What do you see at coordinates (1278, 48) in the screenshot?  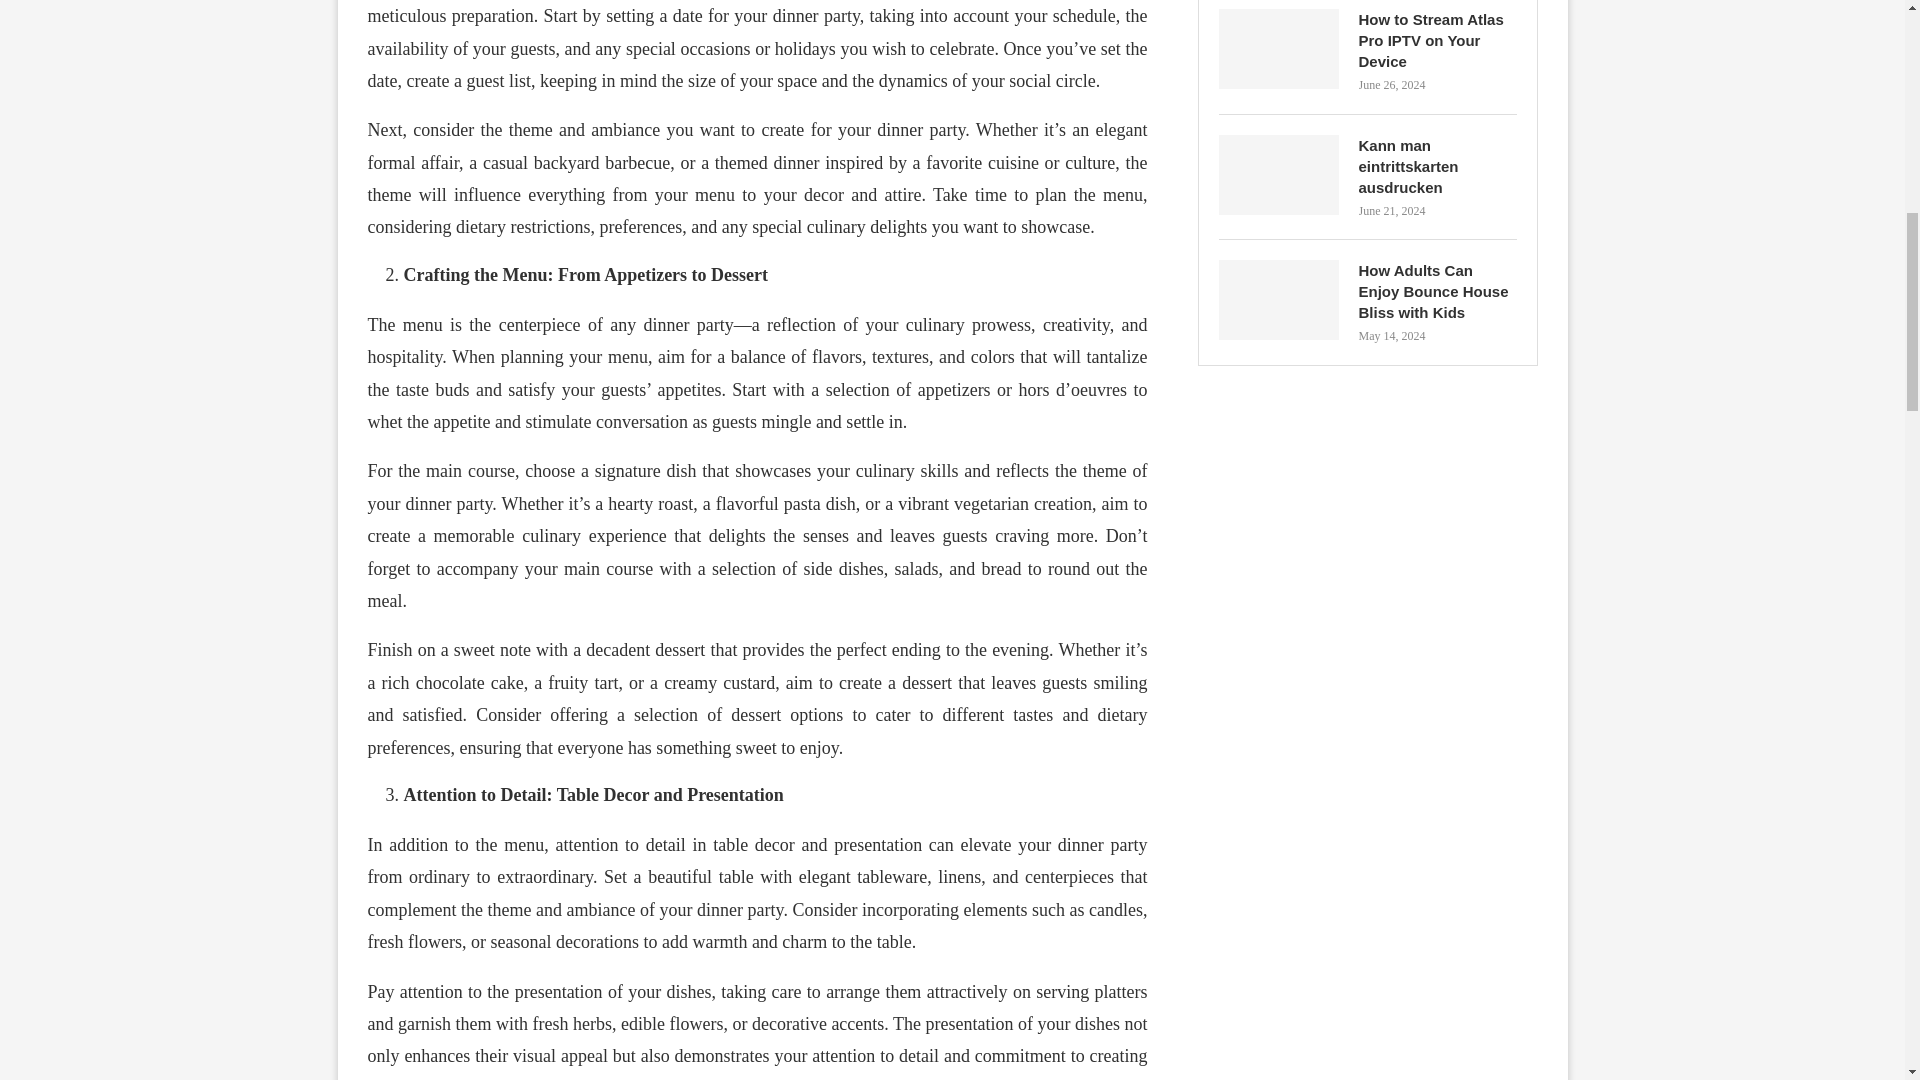 I see `How to Stream Atlas Pro IPTV on Your Device` at bounding box center [1278, 48].